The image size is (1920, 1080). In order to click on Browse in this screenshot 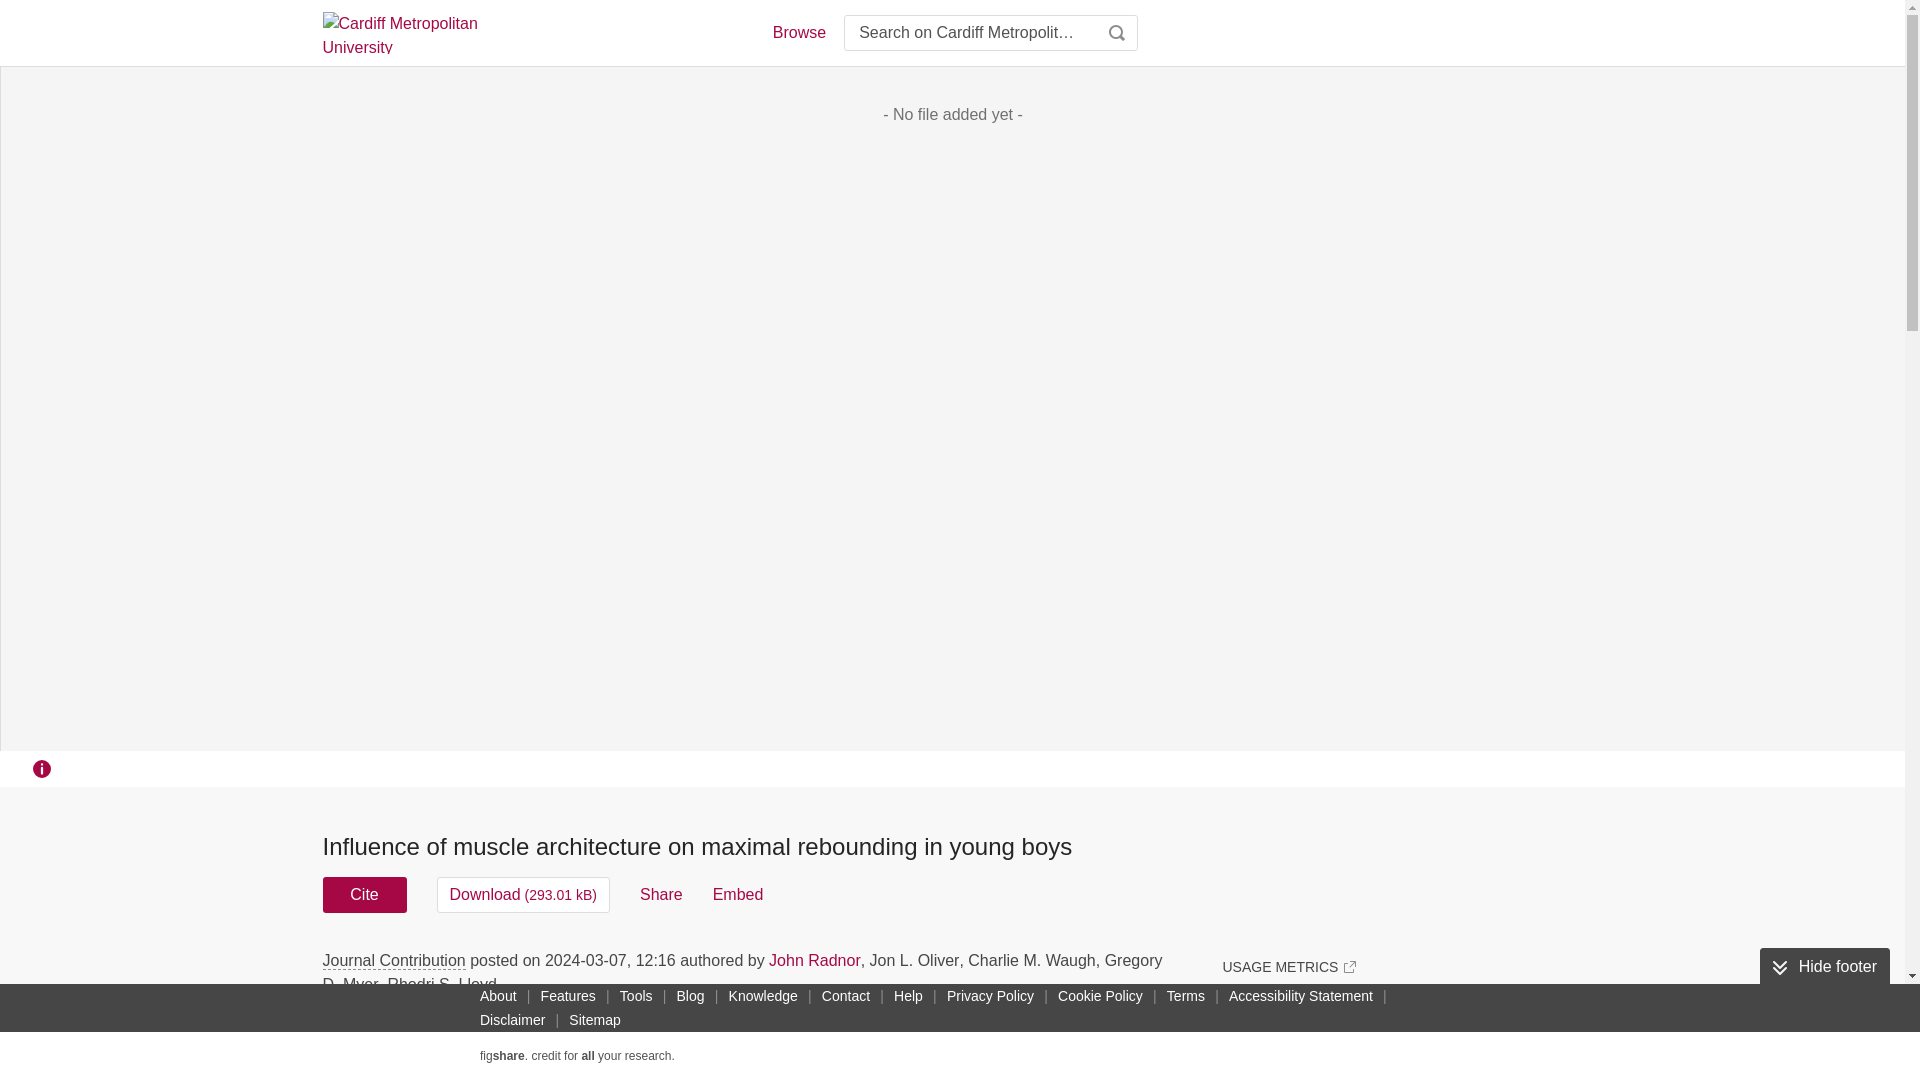, I will do `click(798, 32)`.